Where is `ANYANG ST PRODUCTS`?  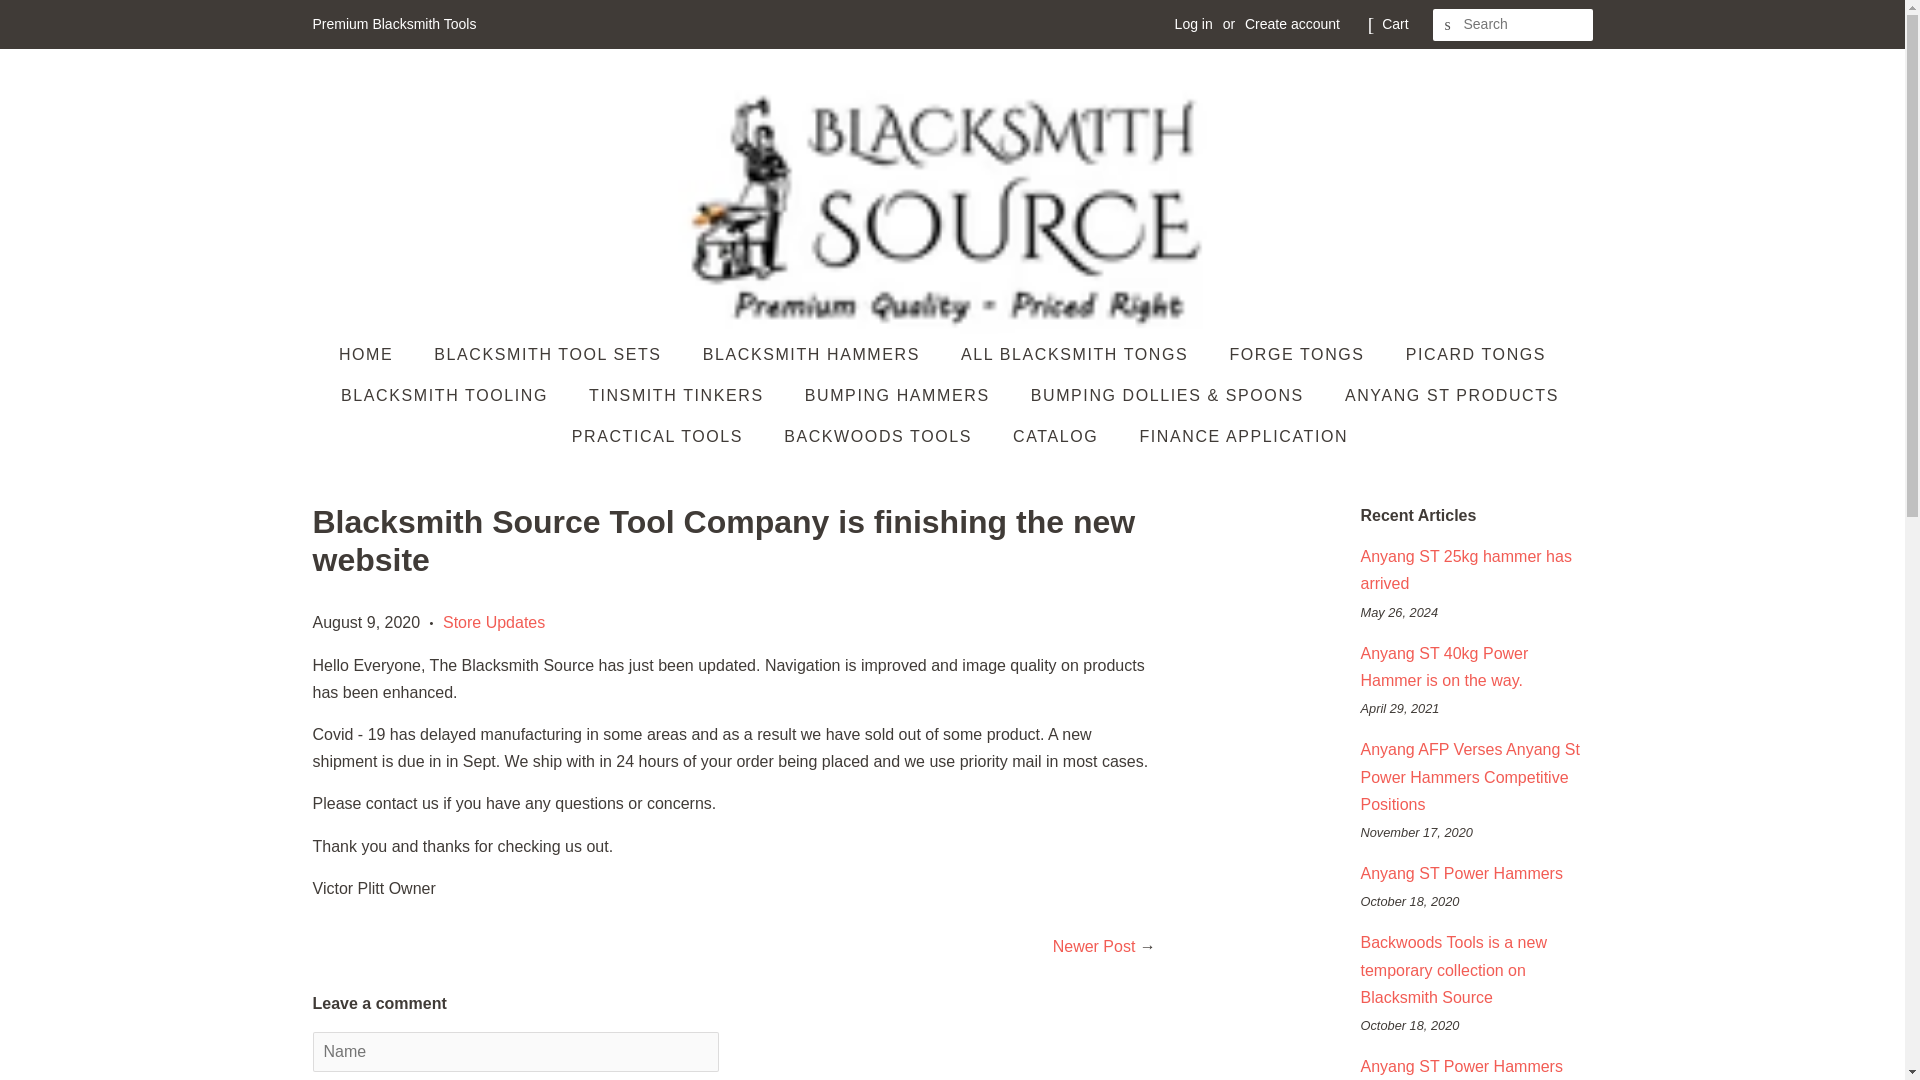
ANYANG ST PRODUCTS is located at coordinates (1454, 394).